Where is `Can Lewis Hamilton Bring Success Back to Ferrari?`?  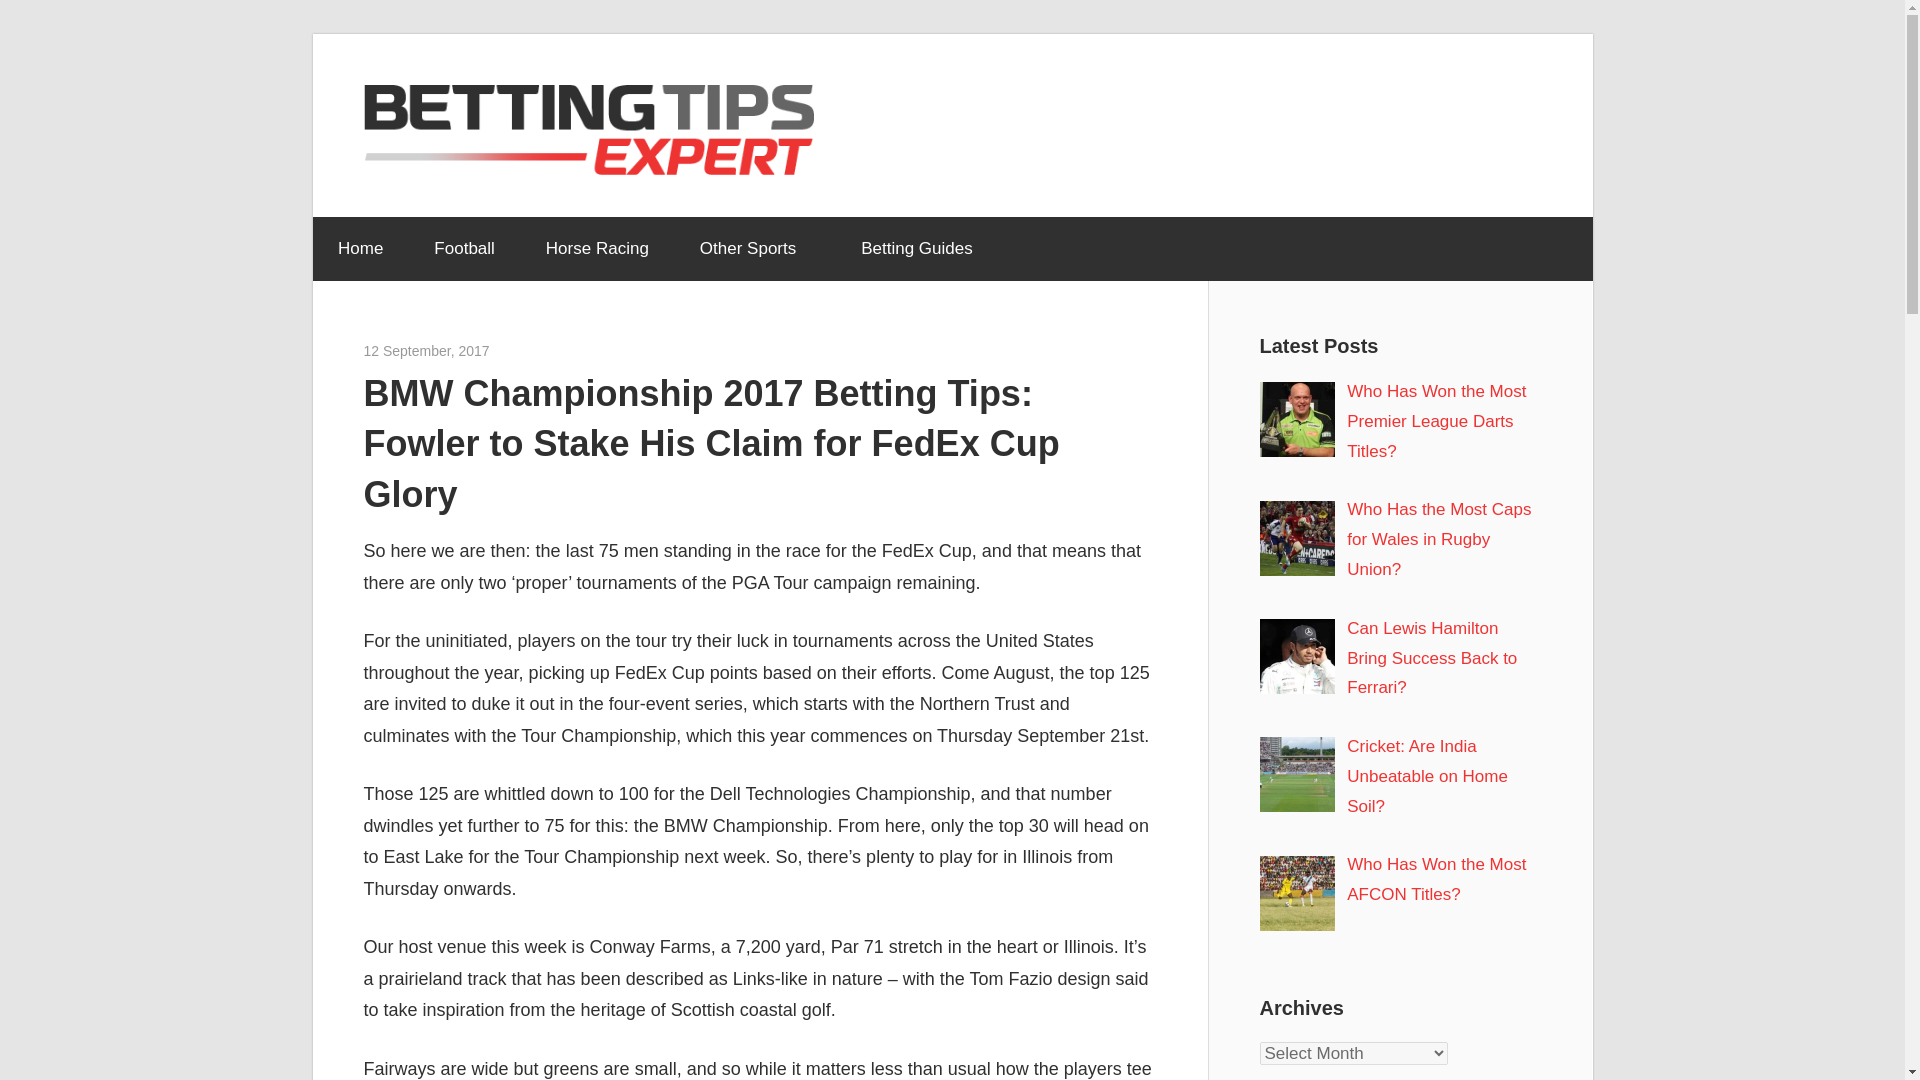 Can Lewis Hamilton Bring Success Back to Ferrari? is located at coordinates (1432, 658).